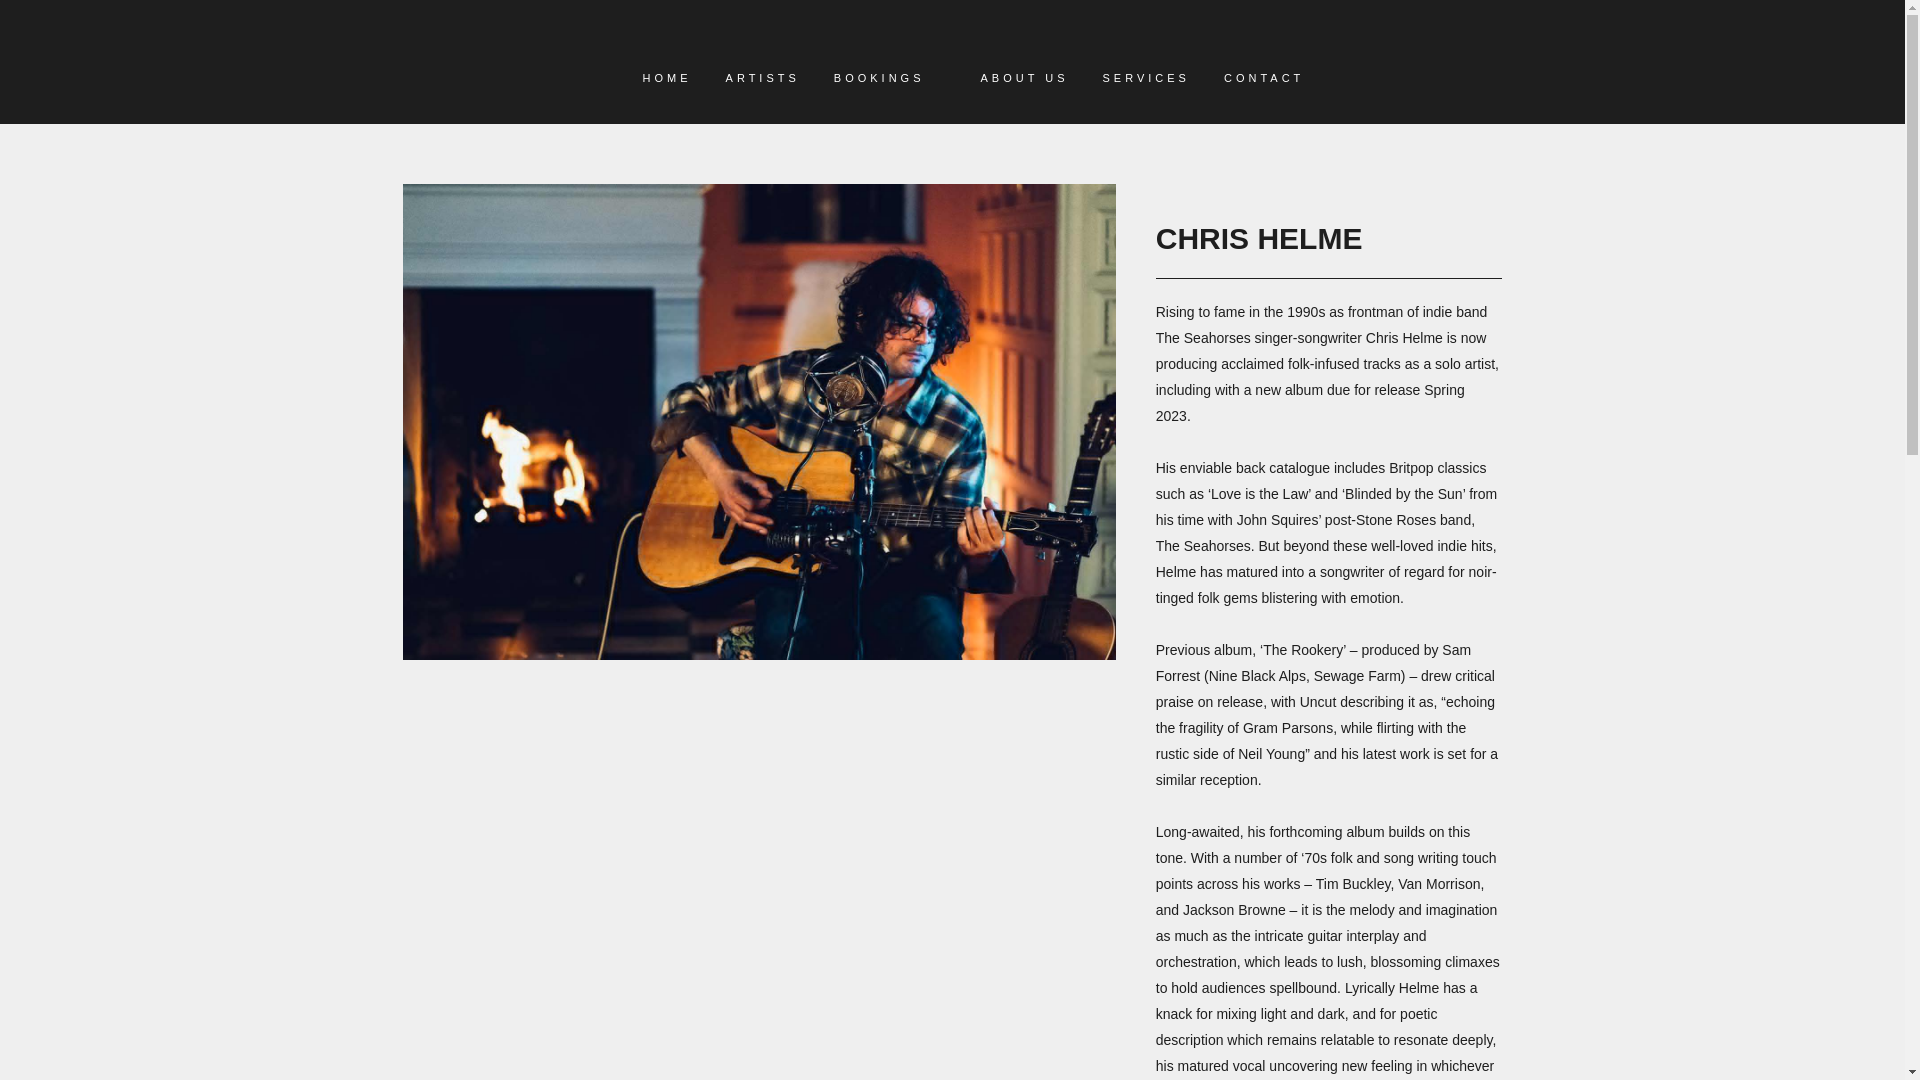  Describe the element at coordinates (666, 78) in the screenshot. I see `HOME` at that location.